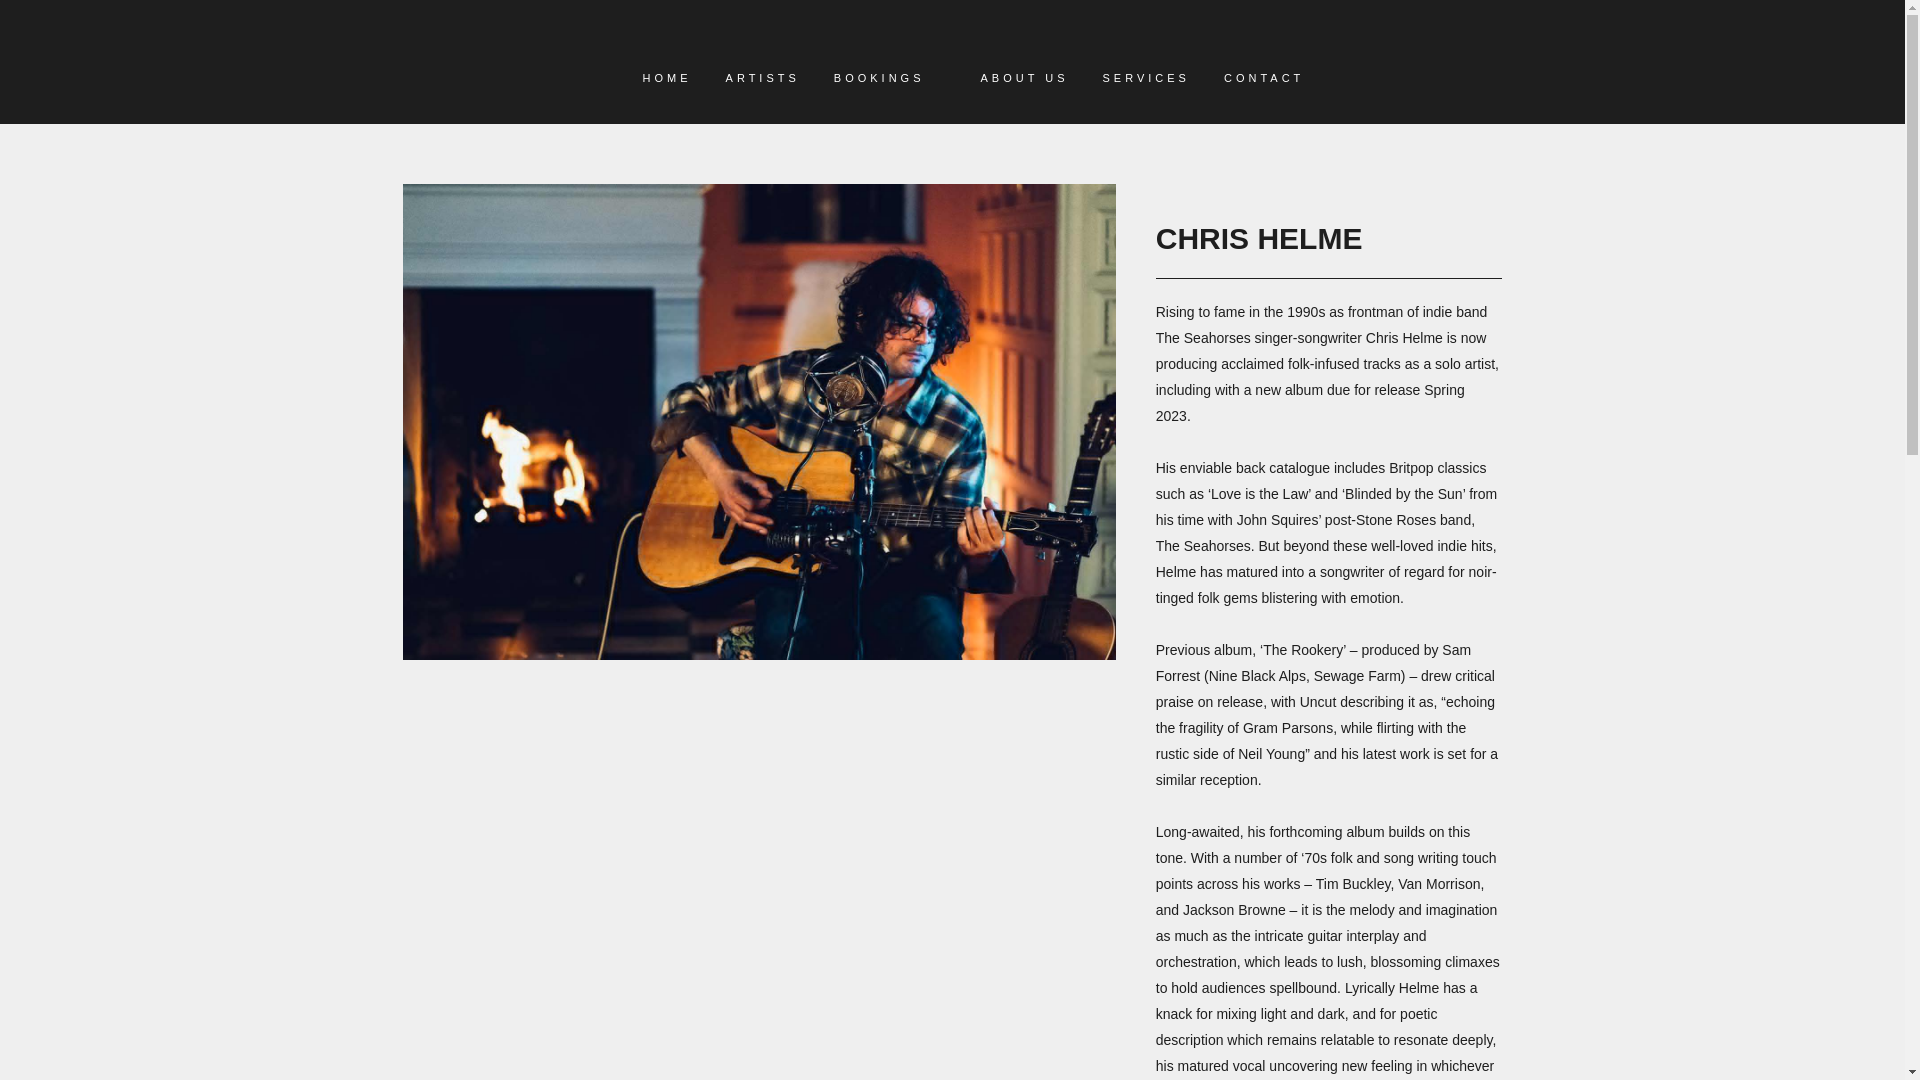  Describe the element at coordinates (666, 78) in the screenshot. I see `HOME` at that location.